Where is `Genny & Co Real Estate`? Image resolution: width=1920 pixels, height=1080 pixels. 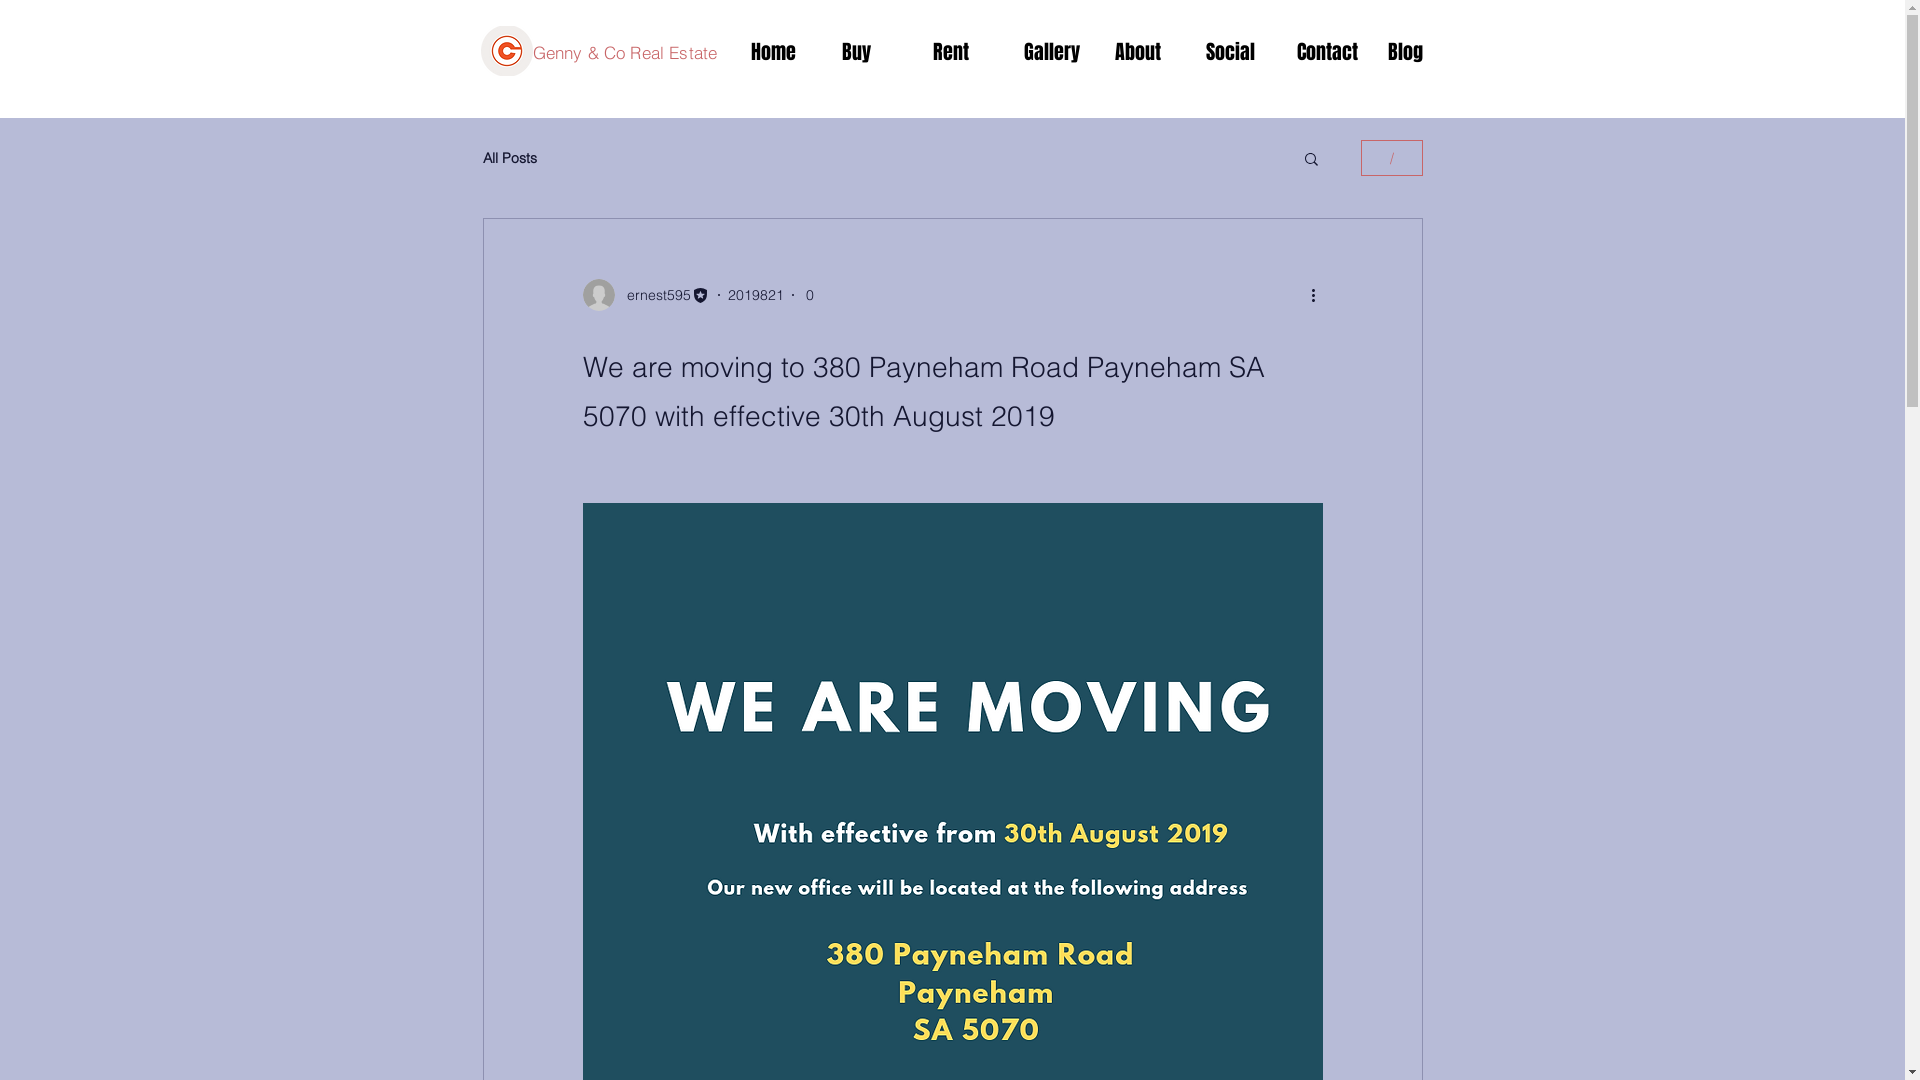
Genny & Co Real Estate is located at coordinates (624, 52).